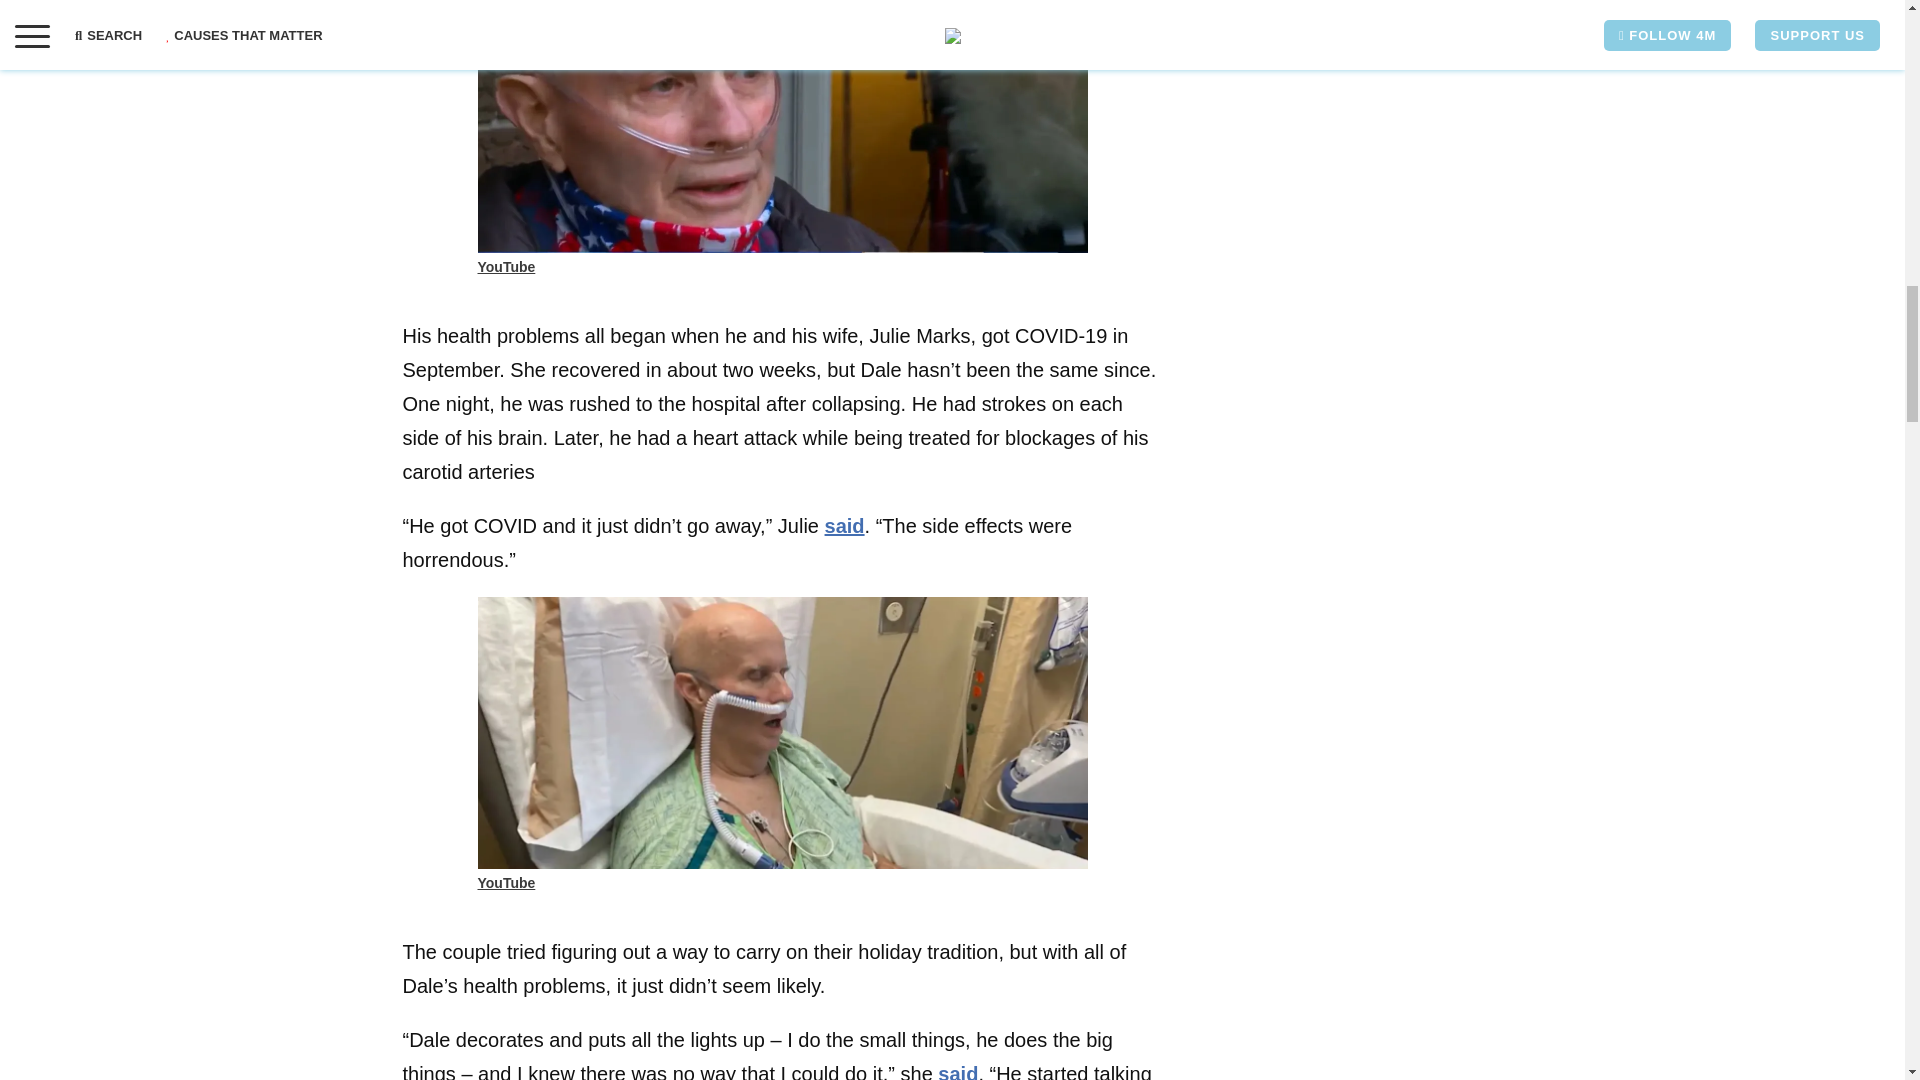 This screenshot has width=1920, height=1080. What do you see at coordinates (958, 1071) in the screenshot?
I see `said` at bounding box center [958, 1071].